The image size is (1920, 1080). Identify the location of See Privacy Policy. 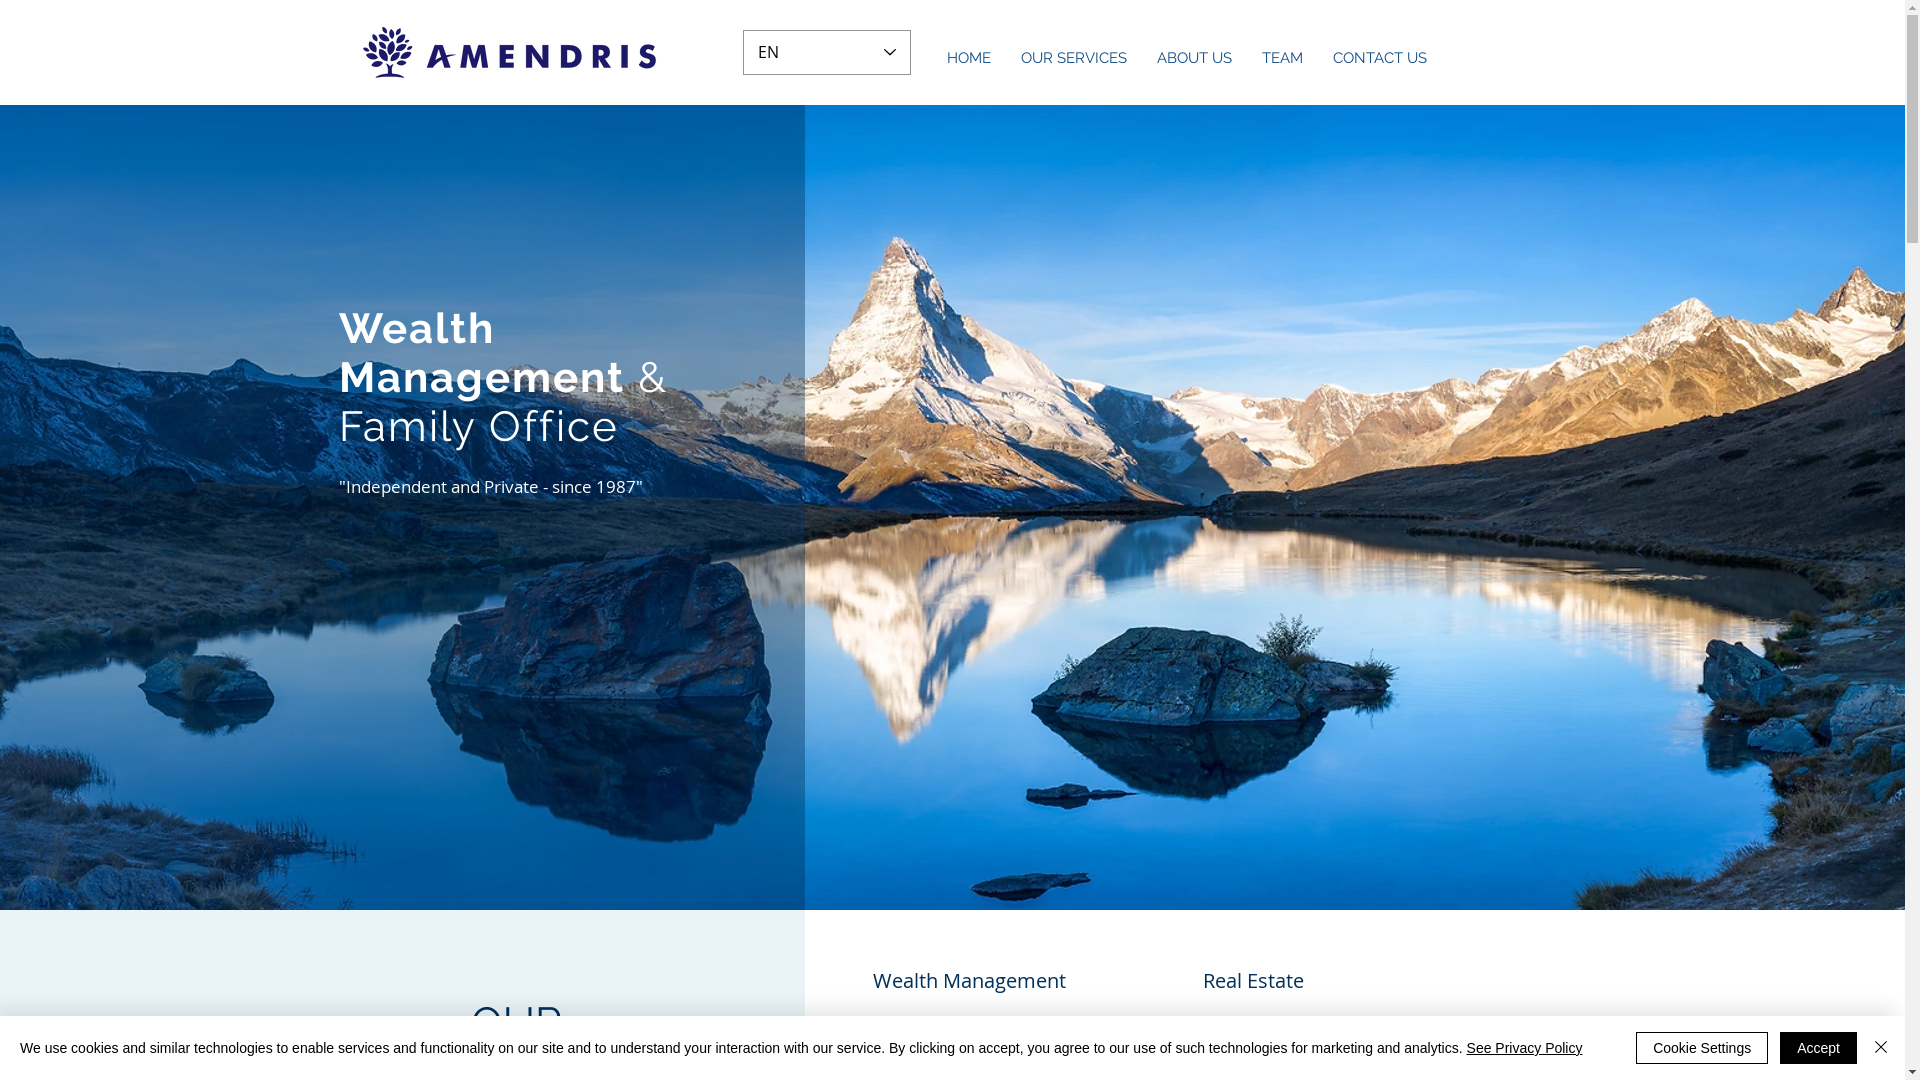
(1525, 1048).